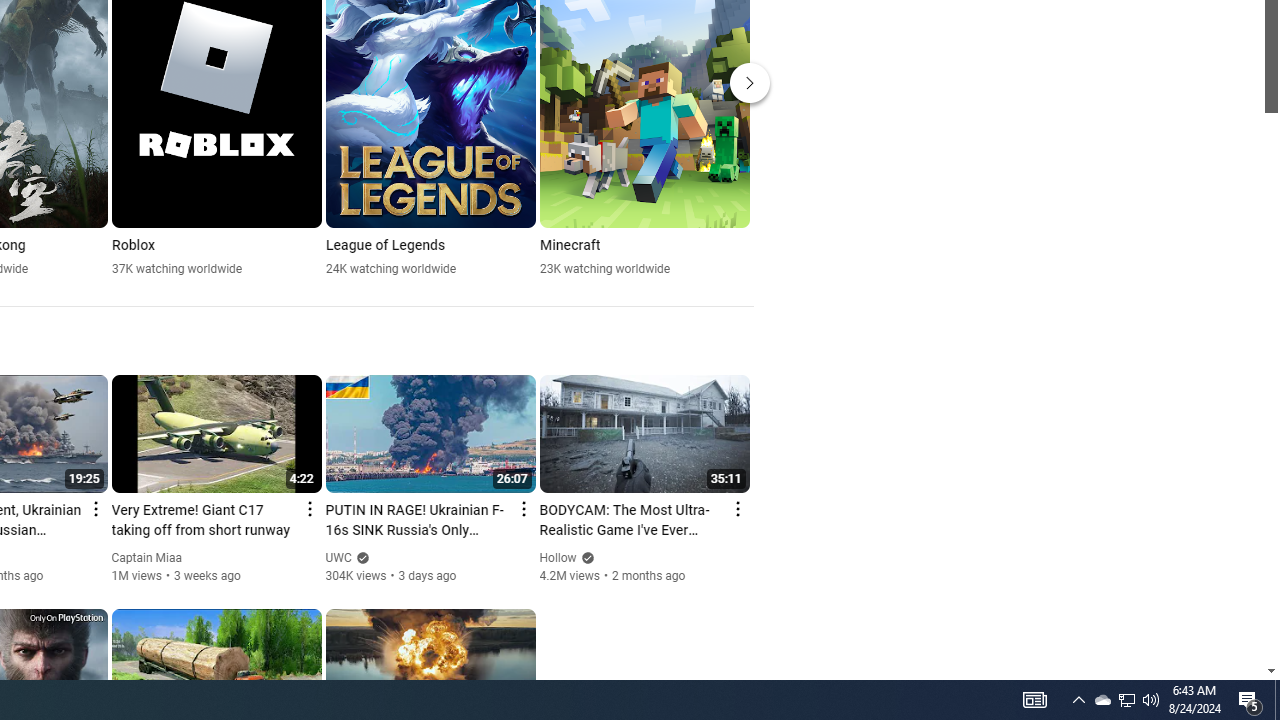  What do you see at coordinates (148, 558) in the screenshot?
I see `Captain Miaa` at bounding box center [148, 558].